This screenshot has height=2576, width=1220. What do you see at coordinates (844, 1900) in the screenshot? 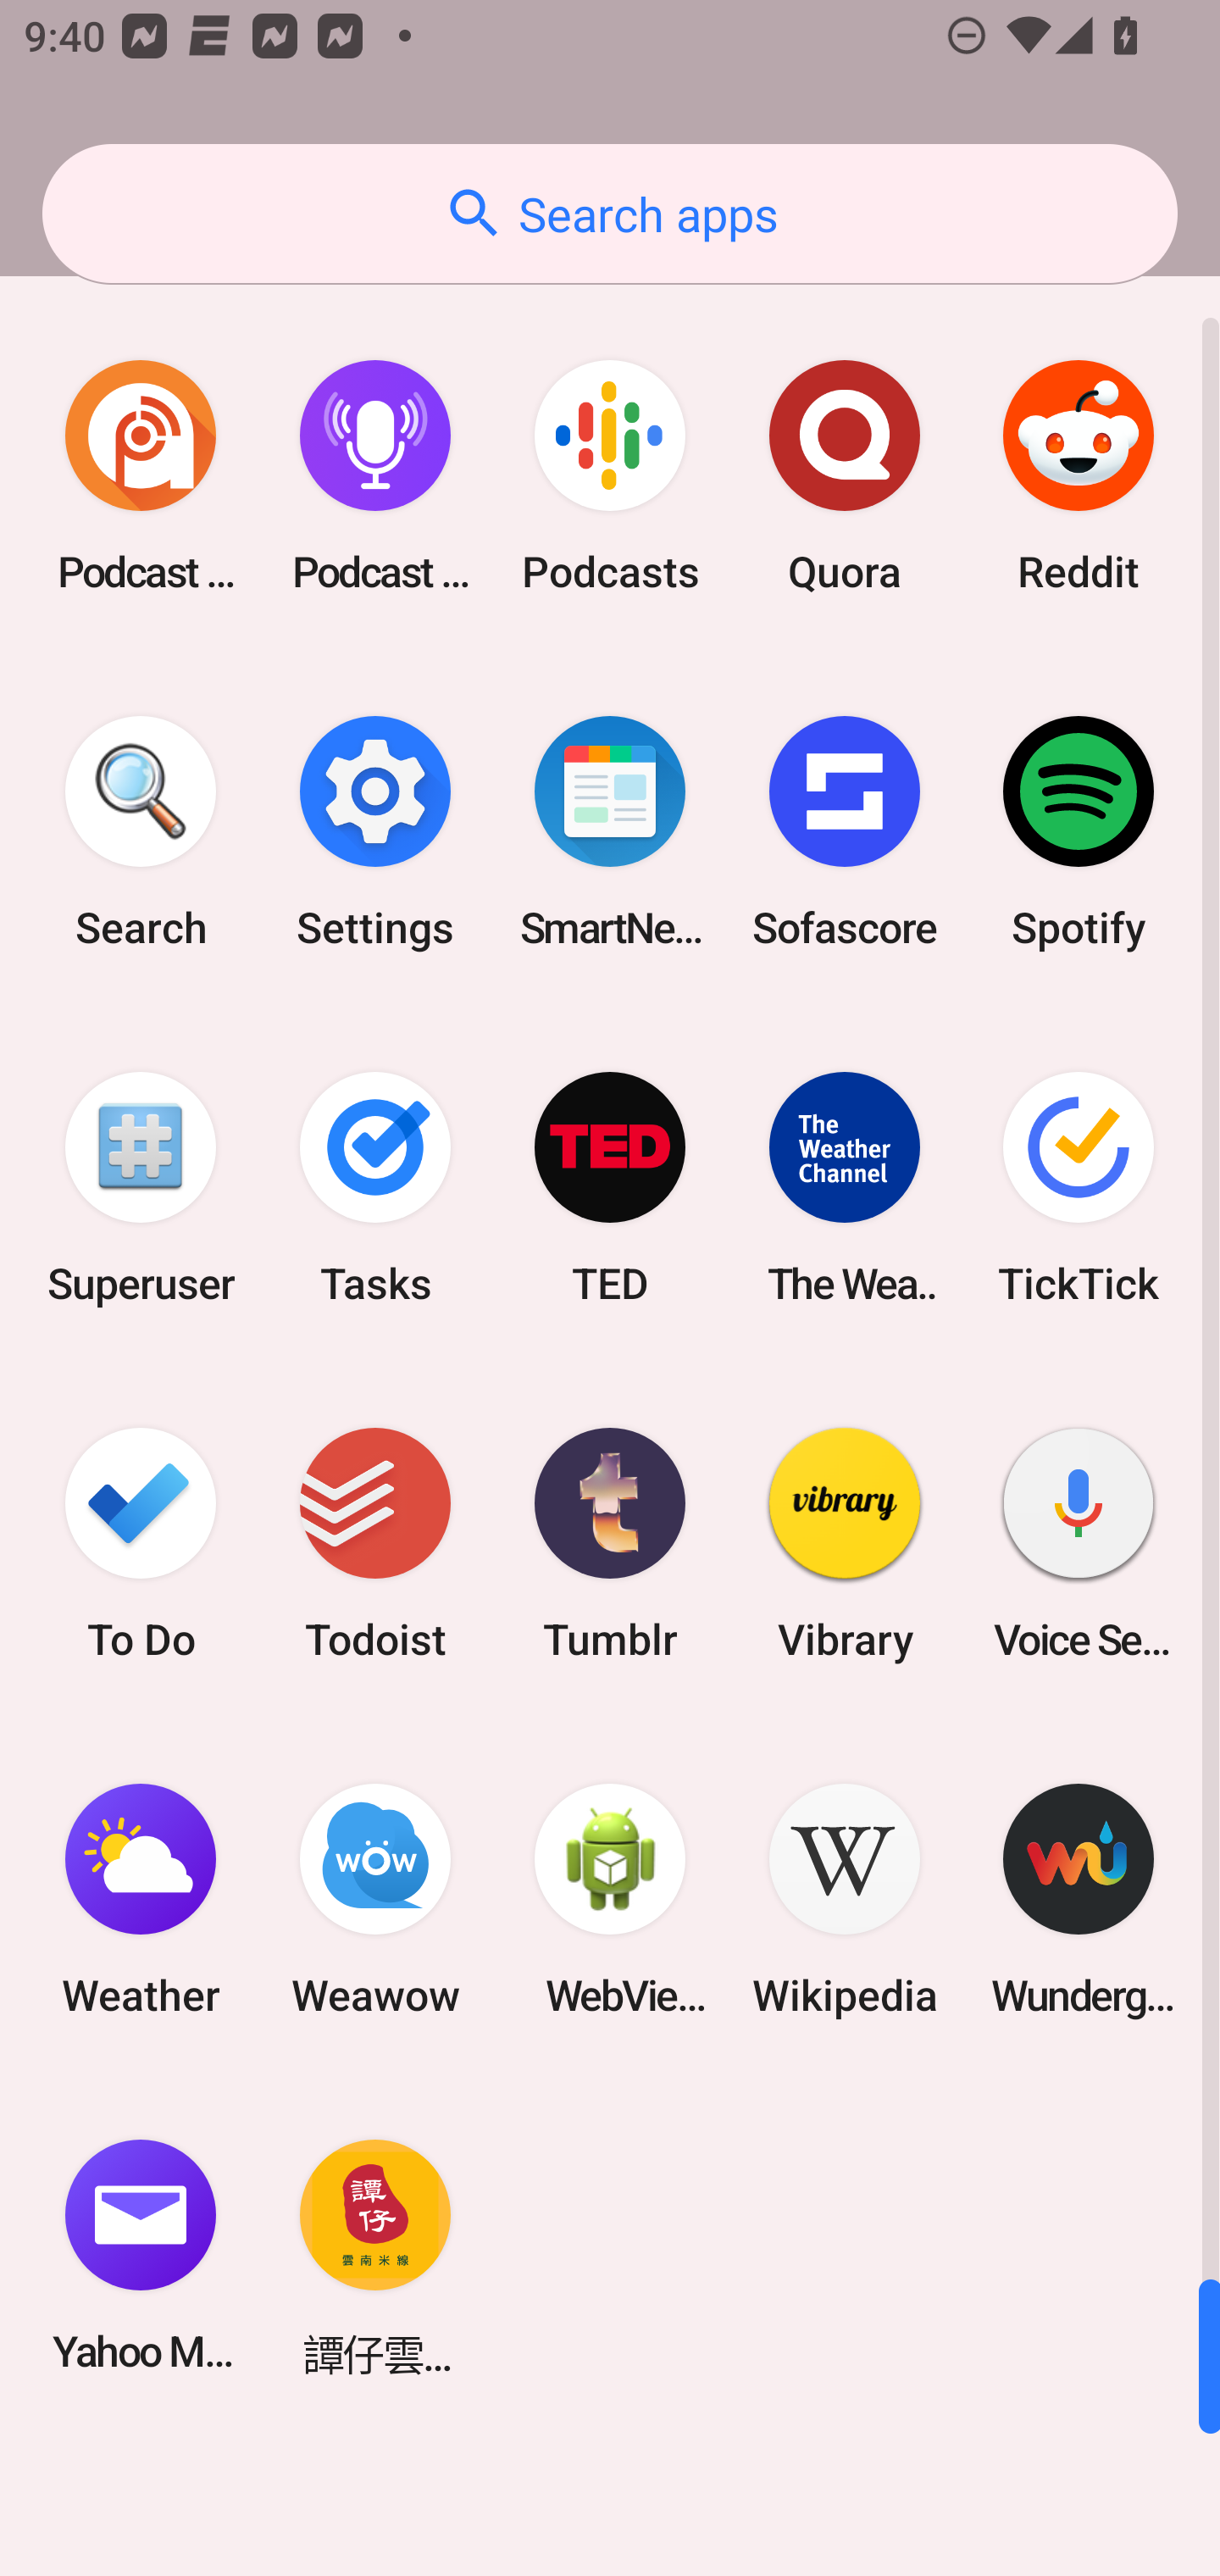
I see `Wikipedia` at bounding box center [844, 1900].